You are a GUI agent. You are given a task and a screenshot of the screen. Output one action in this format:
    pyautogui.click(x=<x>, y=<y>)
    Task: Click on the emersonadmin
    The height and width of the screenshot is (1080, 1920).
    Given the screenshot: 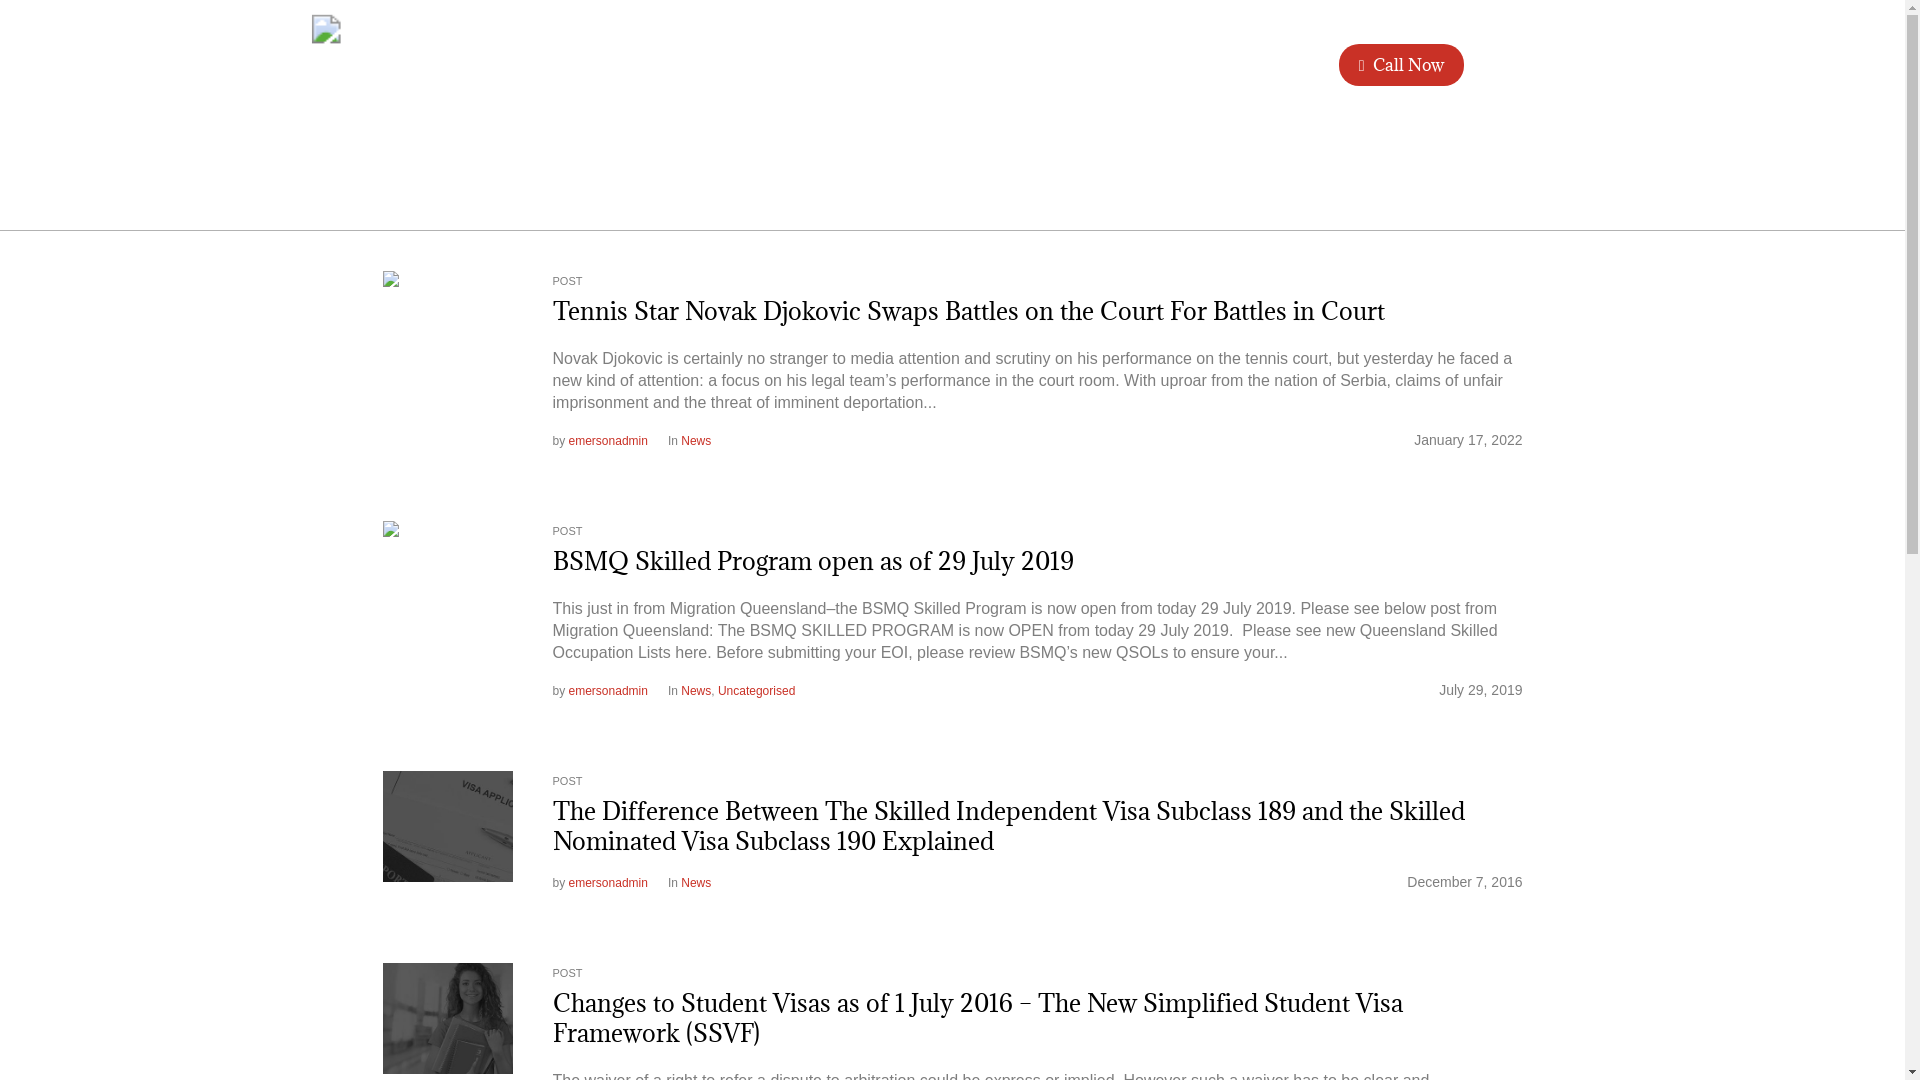 What is the action you would take?
    pyautogui.click(x=608, y=691)
    